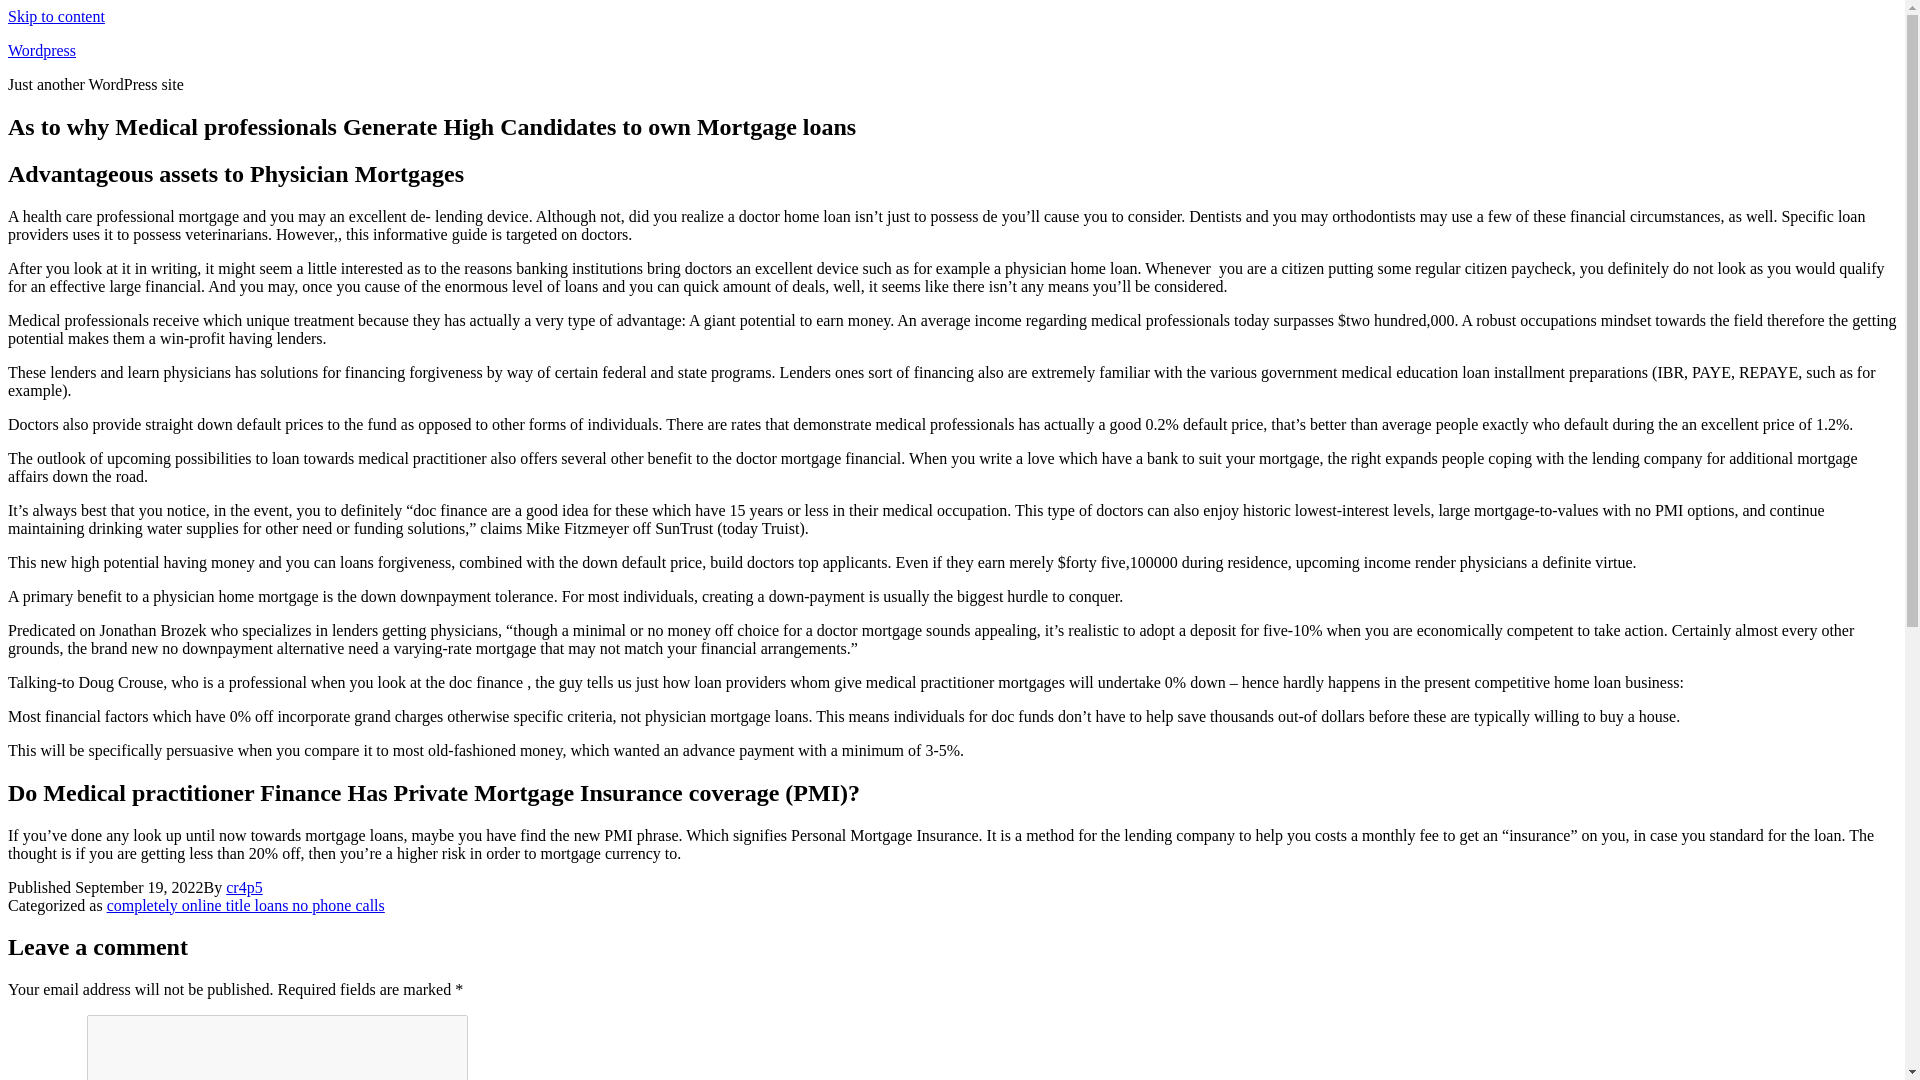 Image resolution: width=1920 pixels, height=1080 pixels. I want to click on Skip to content, so click(56, 16).